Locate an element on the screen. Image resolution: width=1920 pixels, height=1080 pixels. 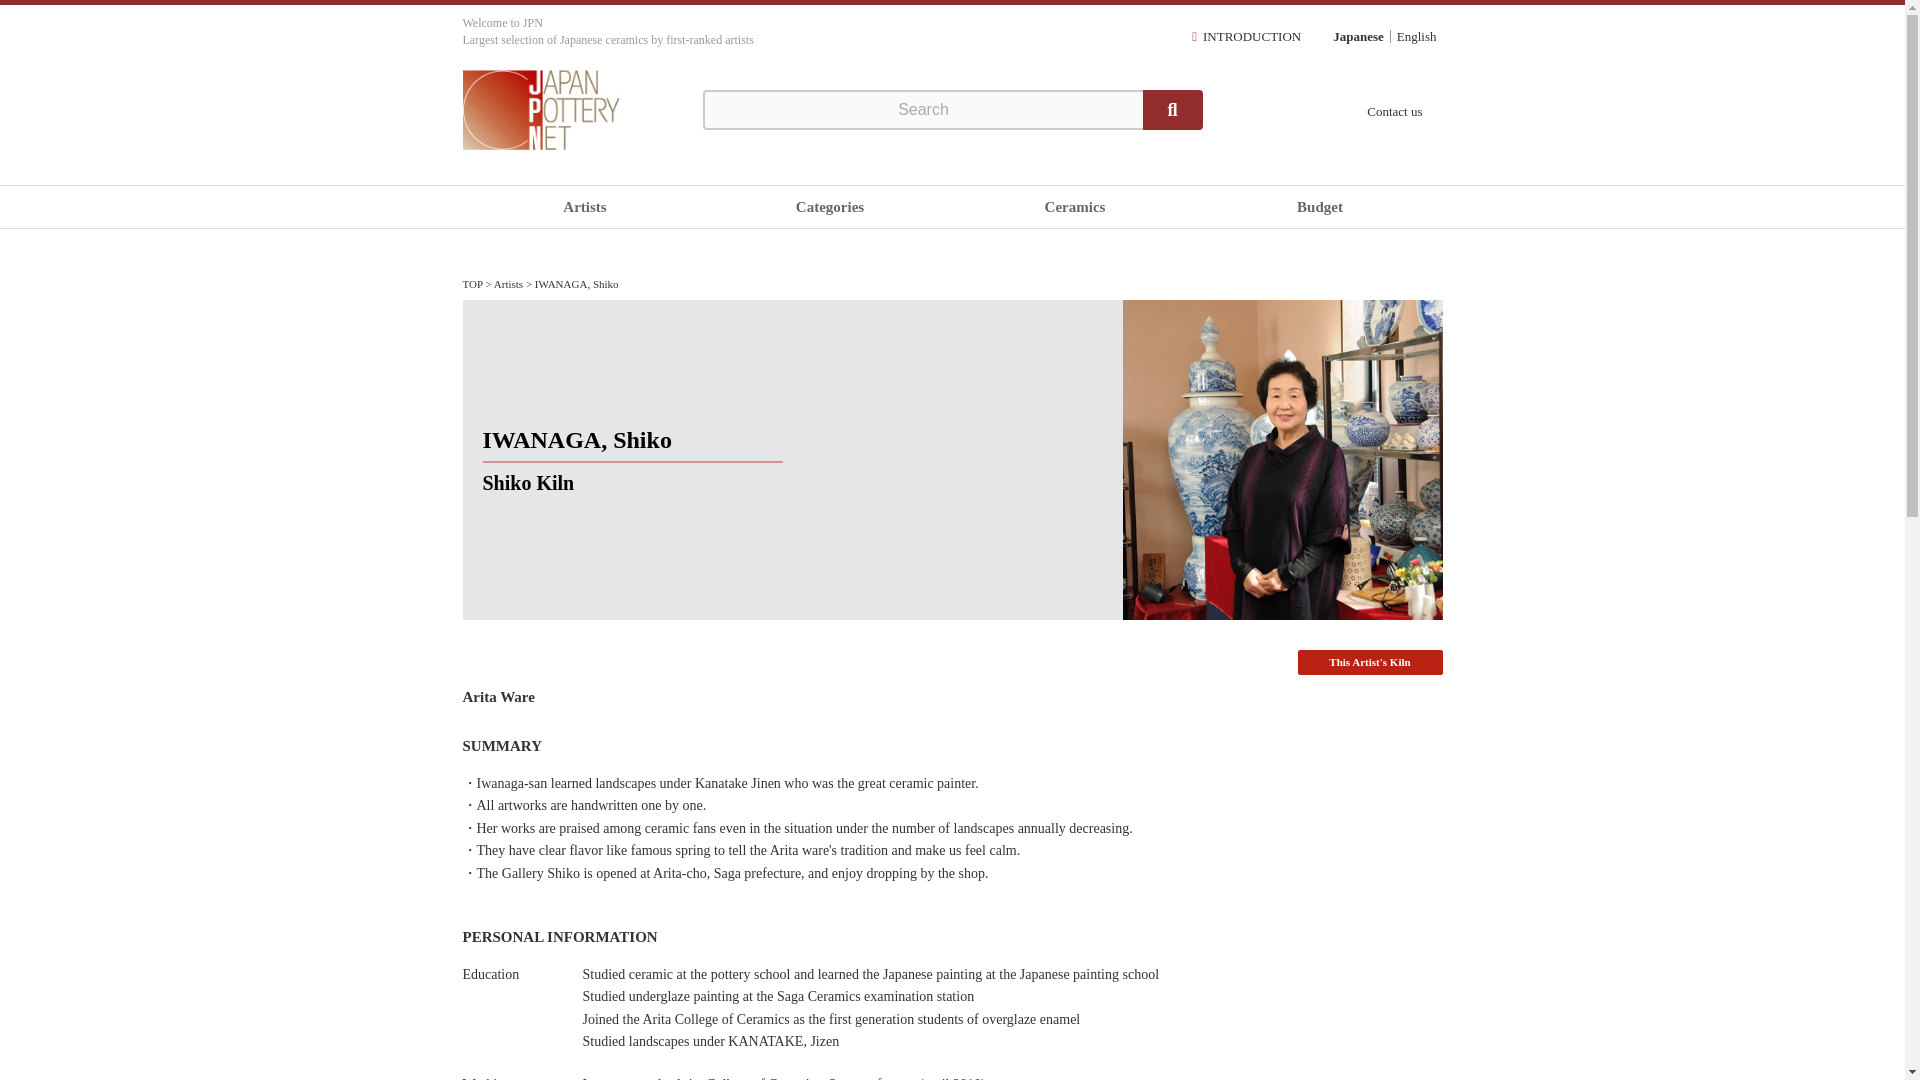
INTRODUCTION is located at coordinates (1252, 36).